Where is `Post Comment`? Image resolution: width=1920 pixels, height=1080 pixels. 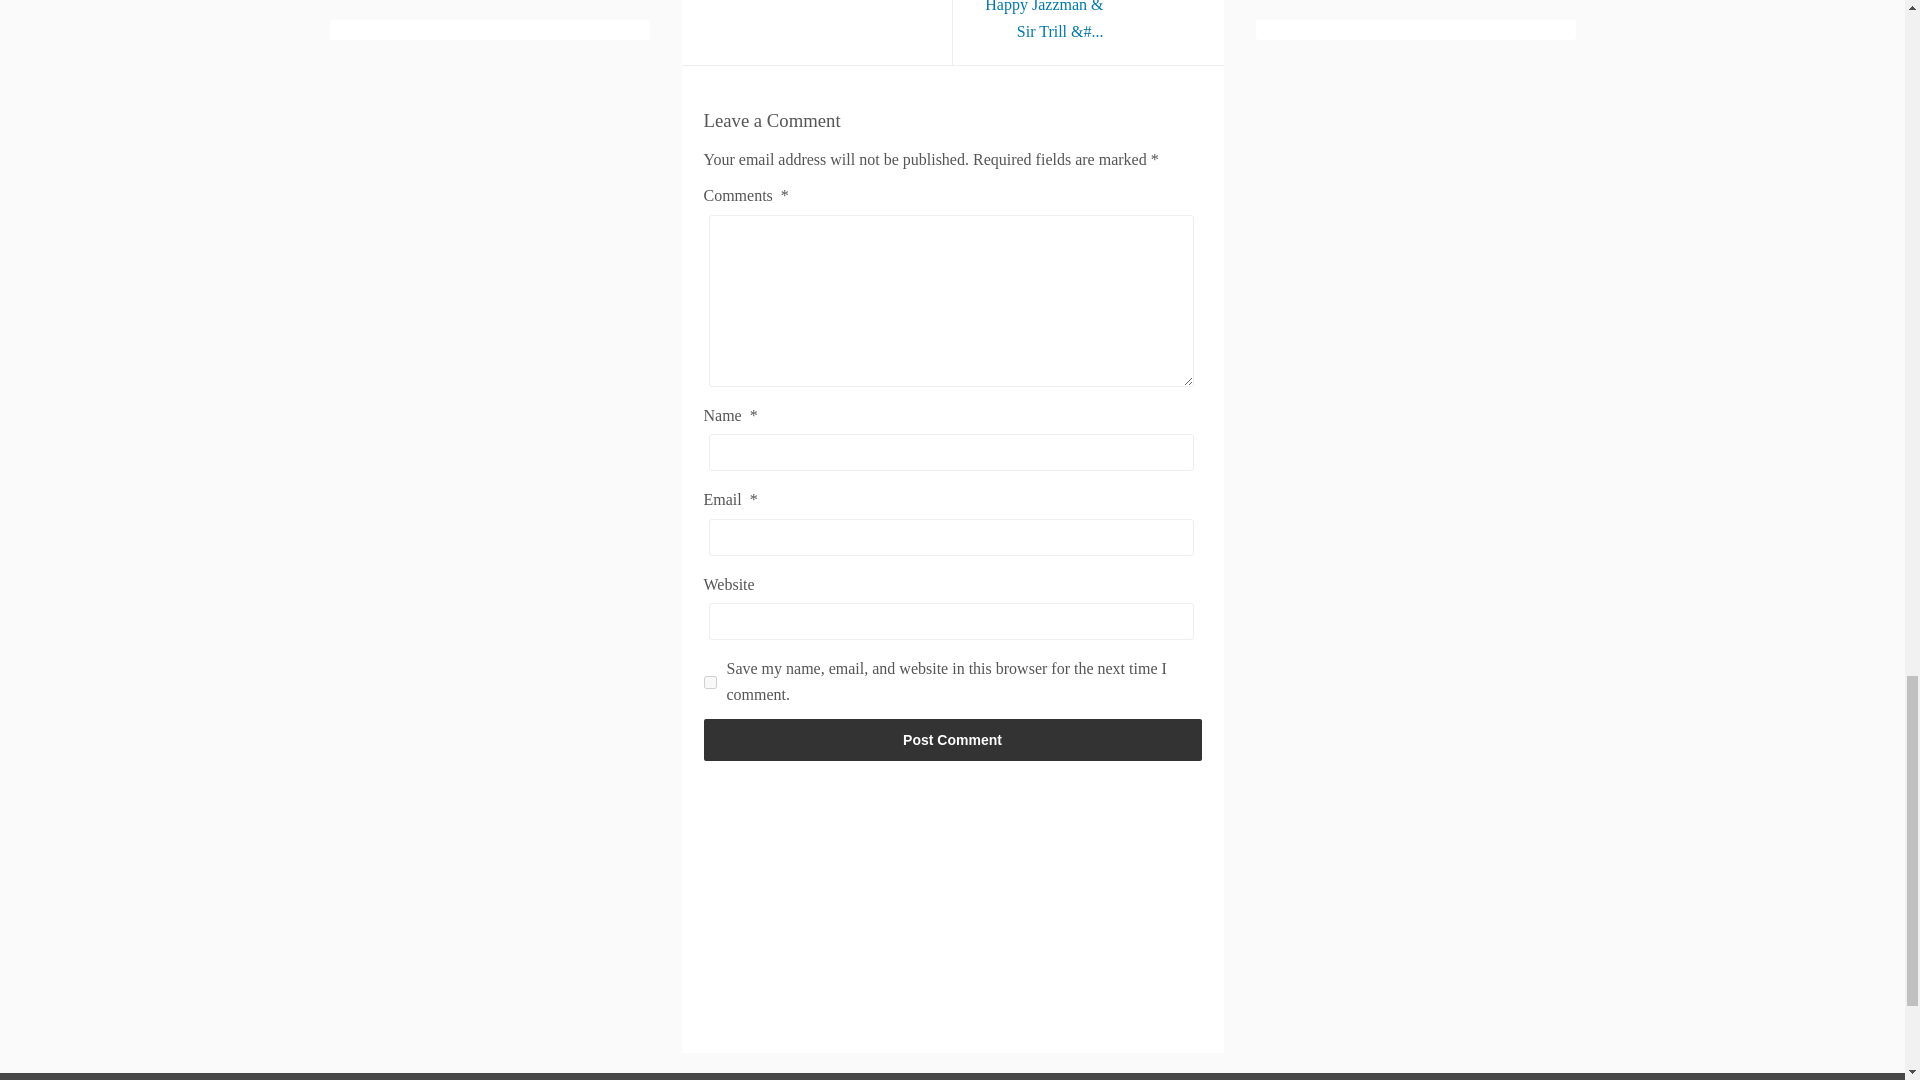 Post Comment is located at coordinates (952, 740).